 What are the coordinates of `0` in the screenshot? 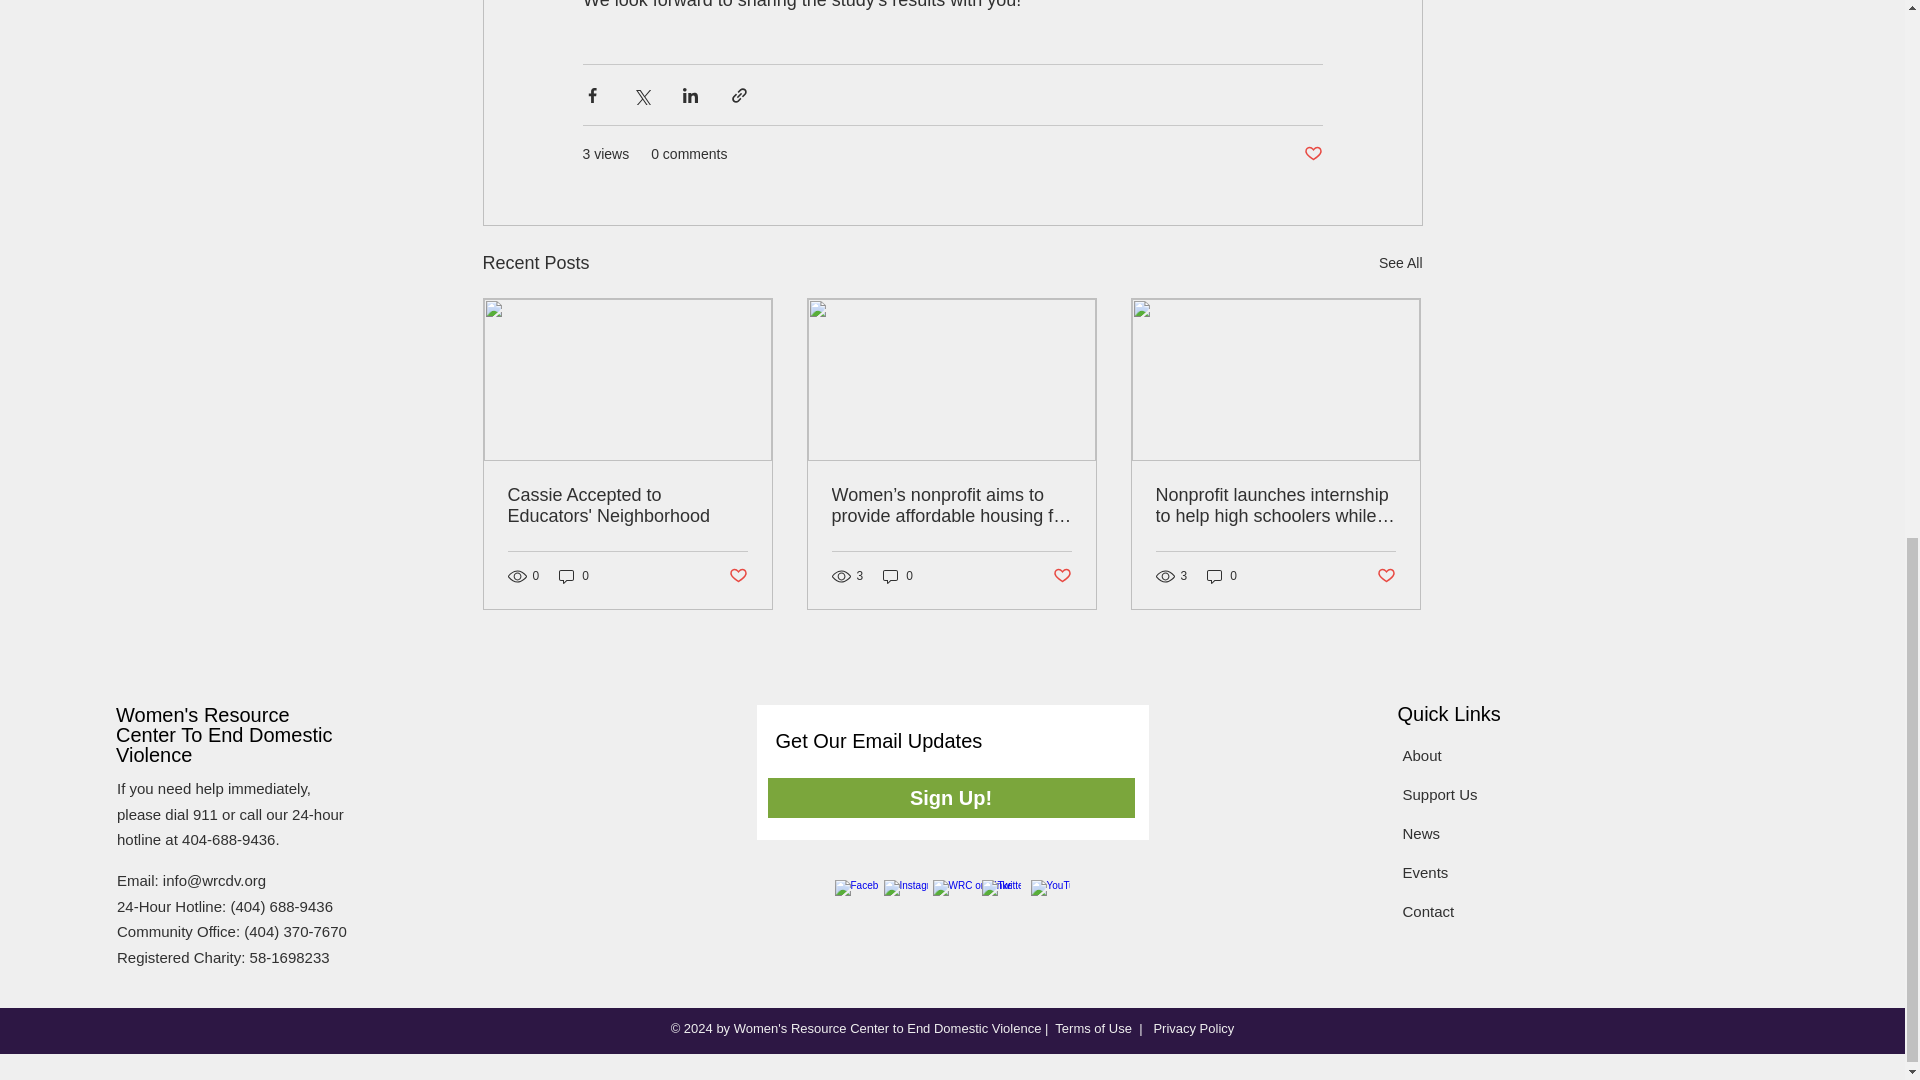 It's located at (574, 576).